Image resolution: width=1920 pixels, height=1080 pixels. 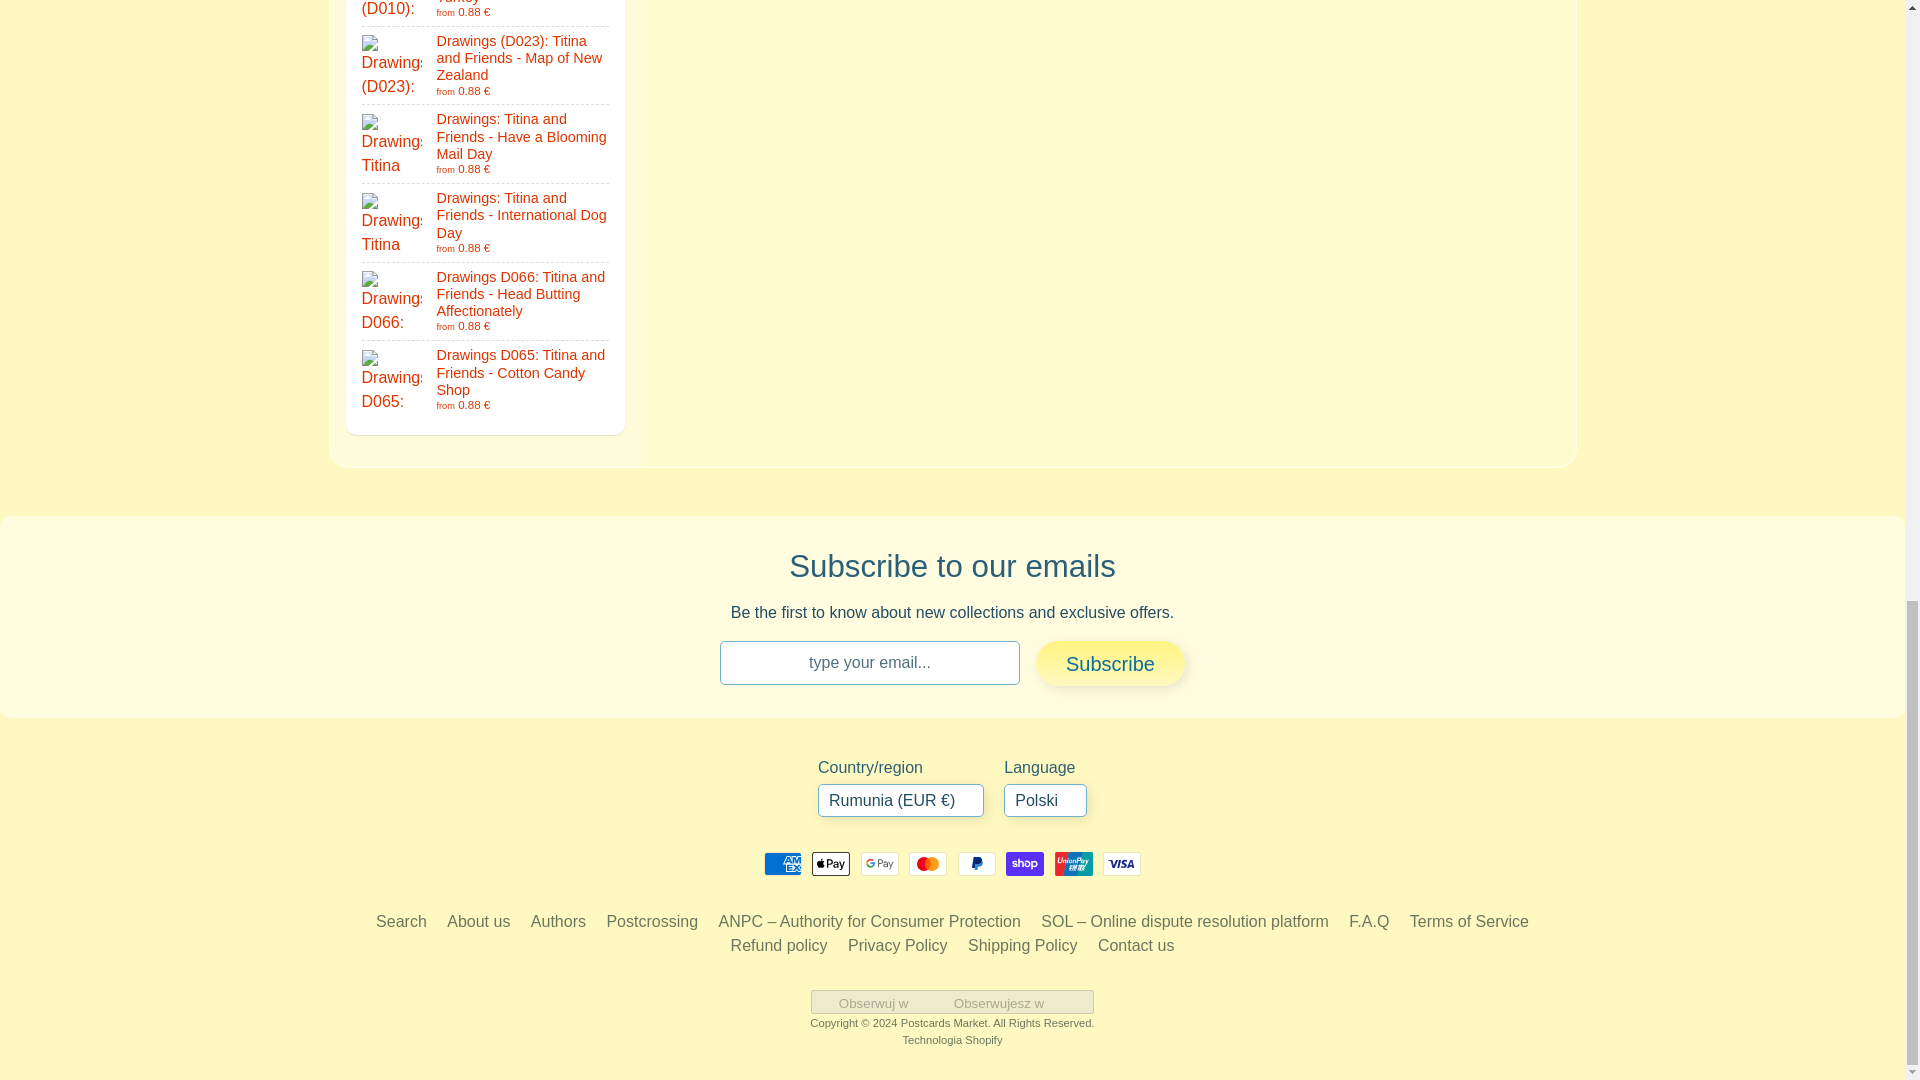 I want to click on Drawings D065: Titina and Friends - Cotton Candy Shop, so click(x=486, y=380).